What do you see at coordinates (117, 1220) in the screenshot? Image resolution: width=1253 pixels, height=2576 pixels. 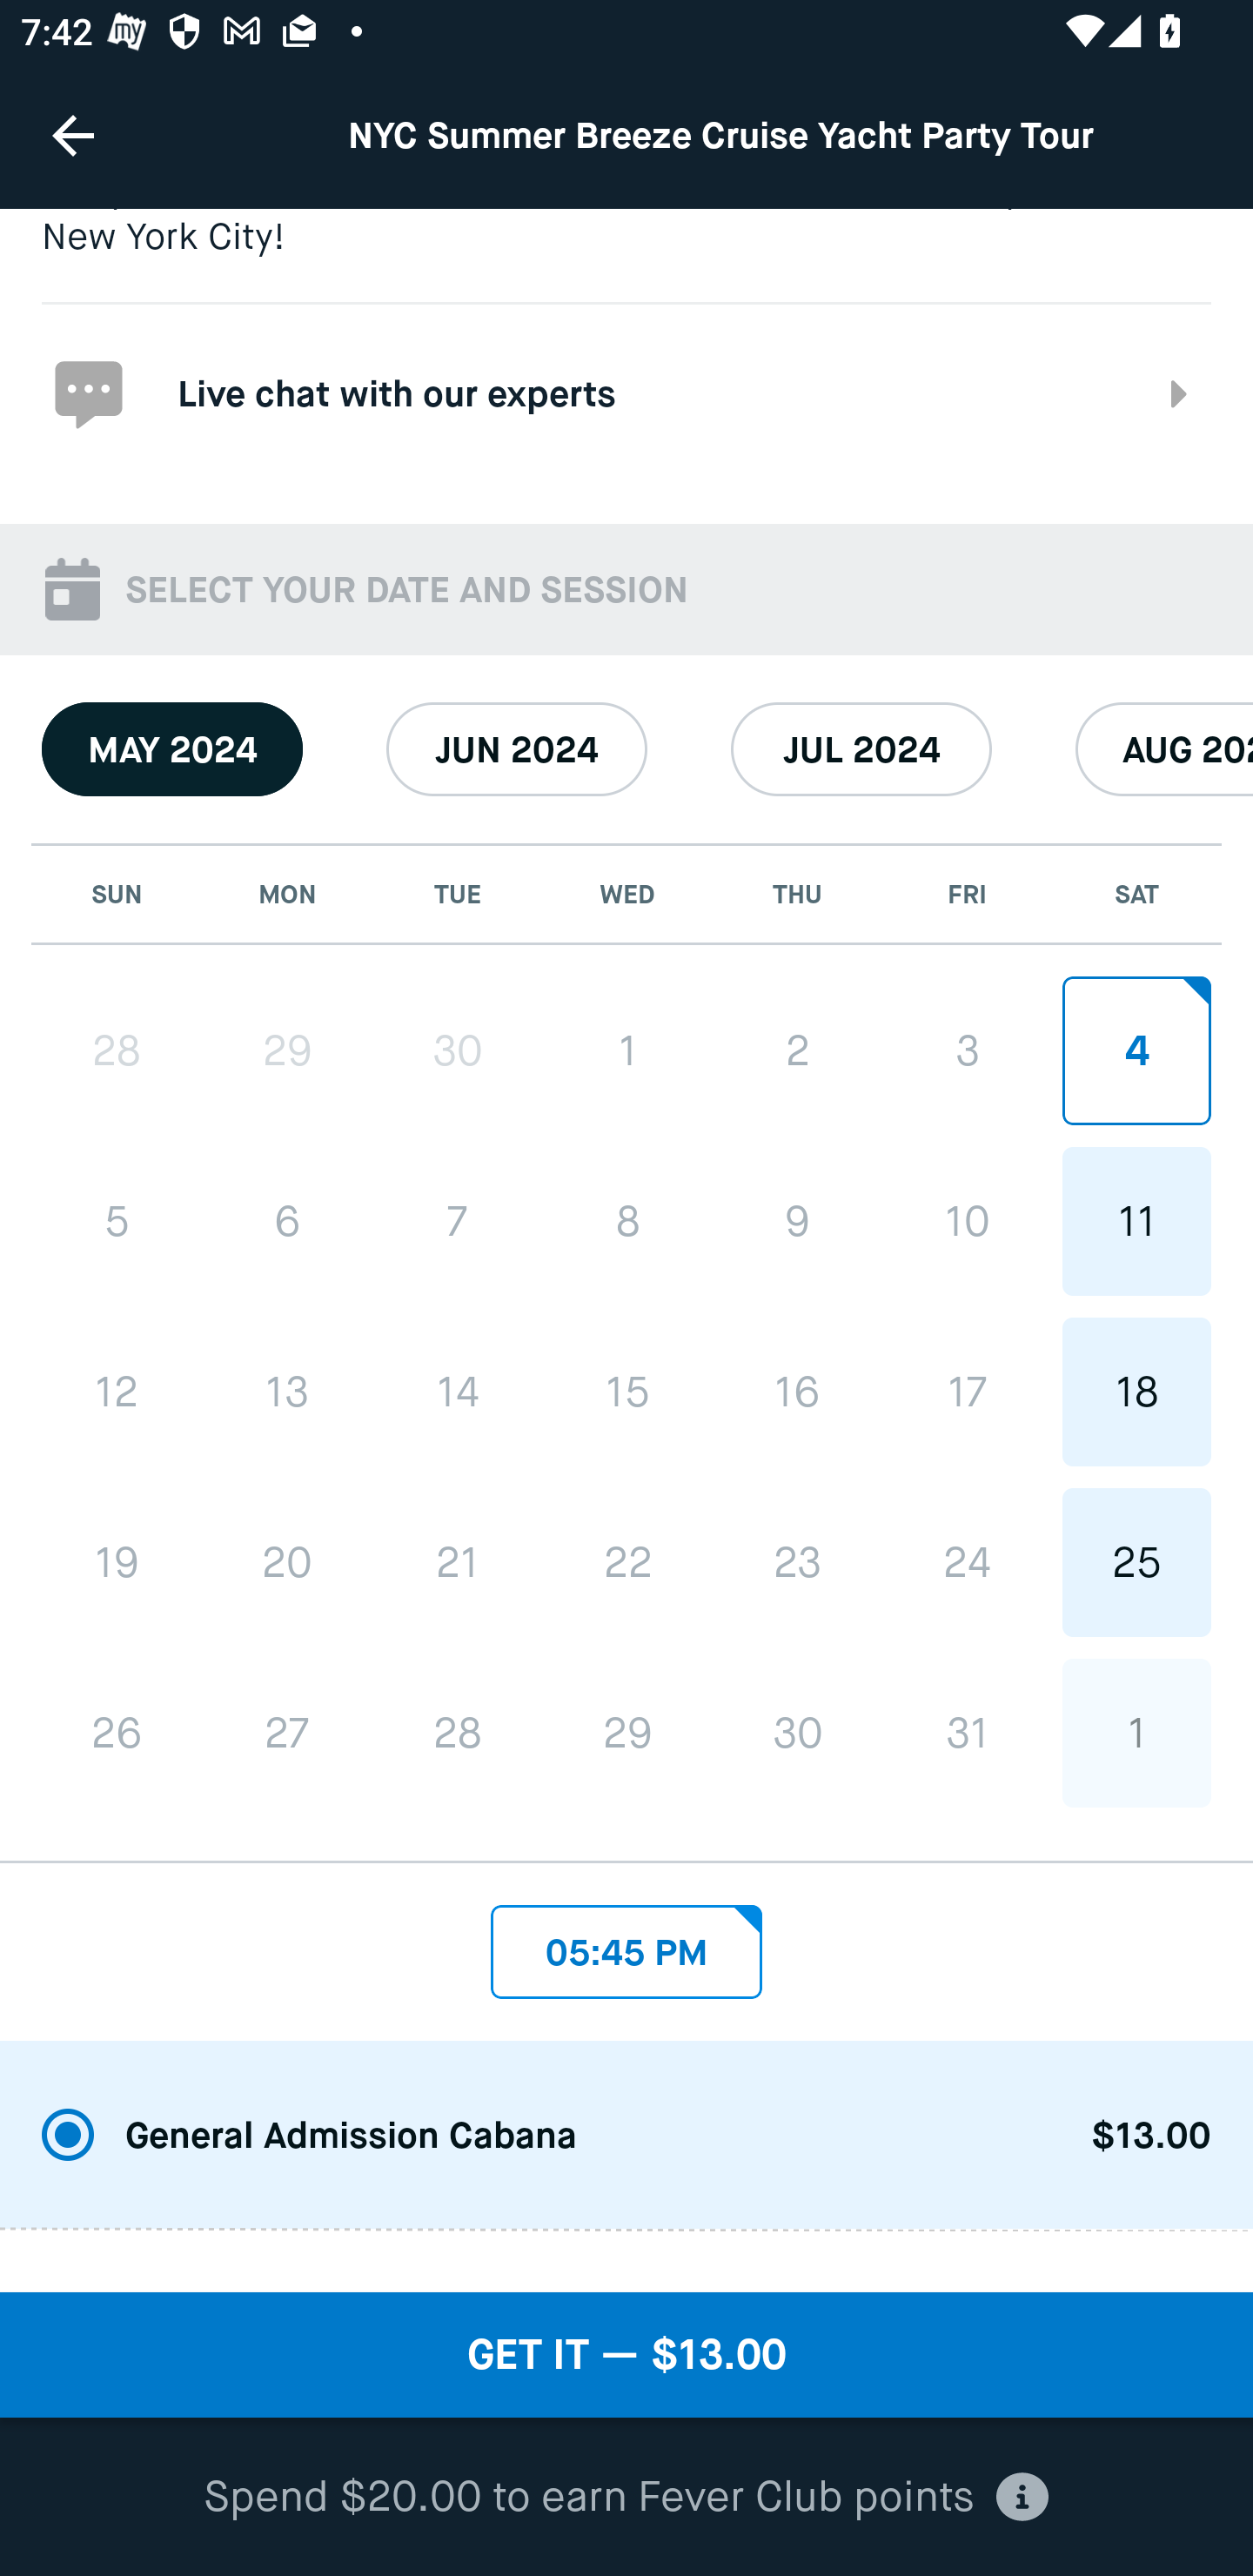 I see `5` at bounding box center [117, 1220].